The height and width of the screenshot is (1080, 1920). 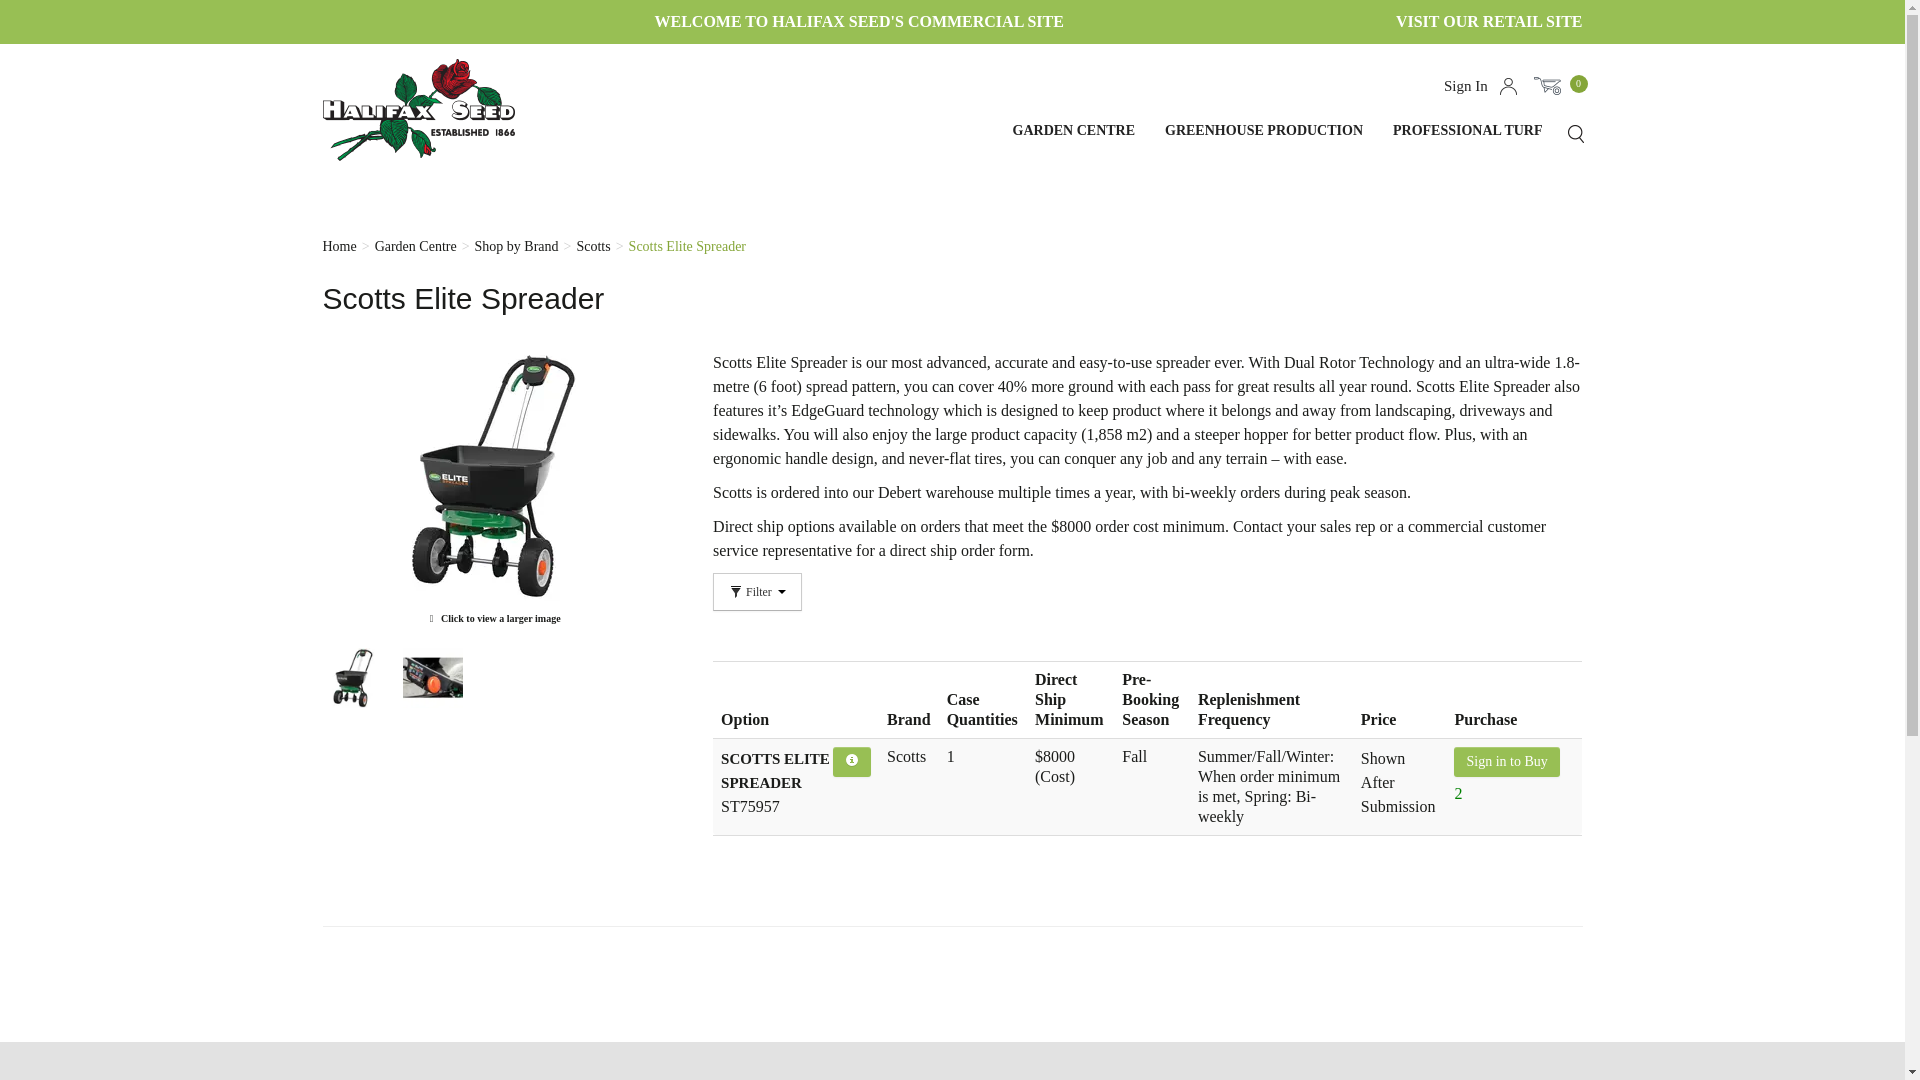 What do you see at coordinates (757, 592) in the screenshot?
I see `Filter` at bounding box center [757, 592].